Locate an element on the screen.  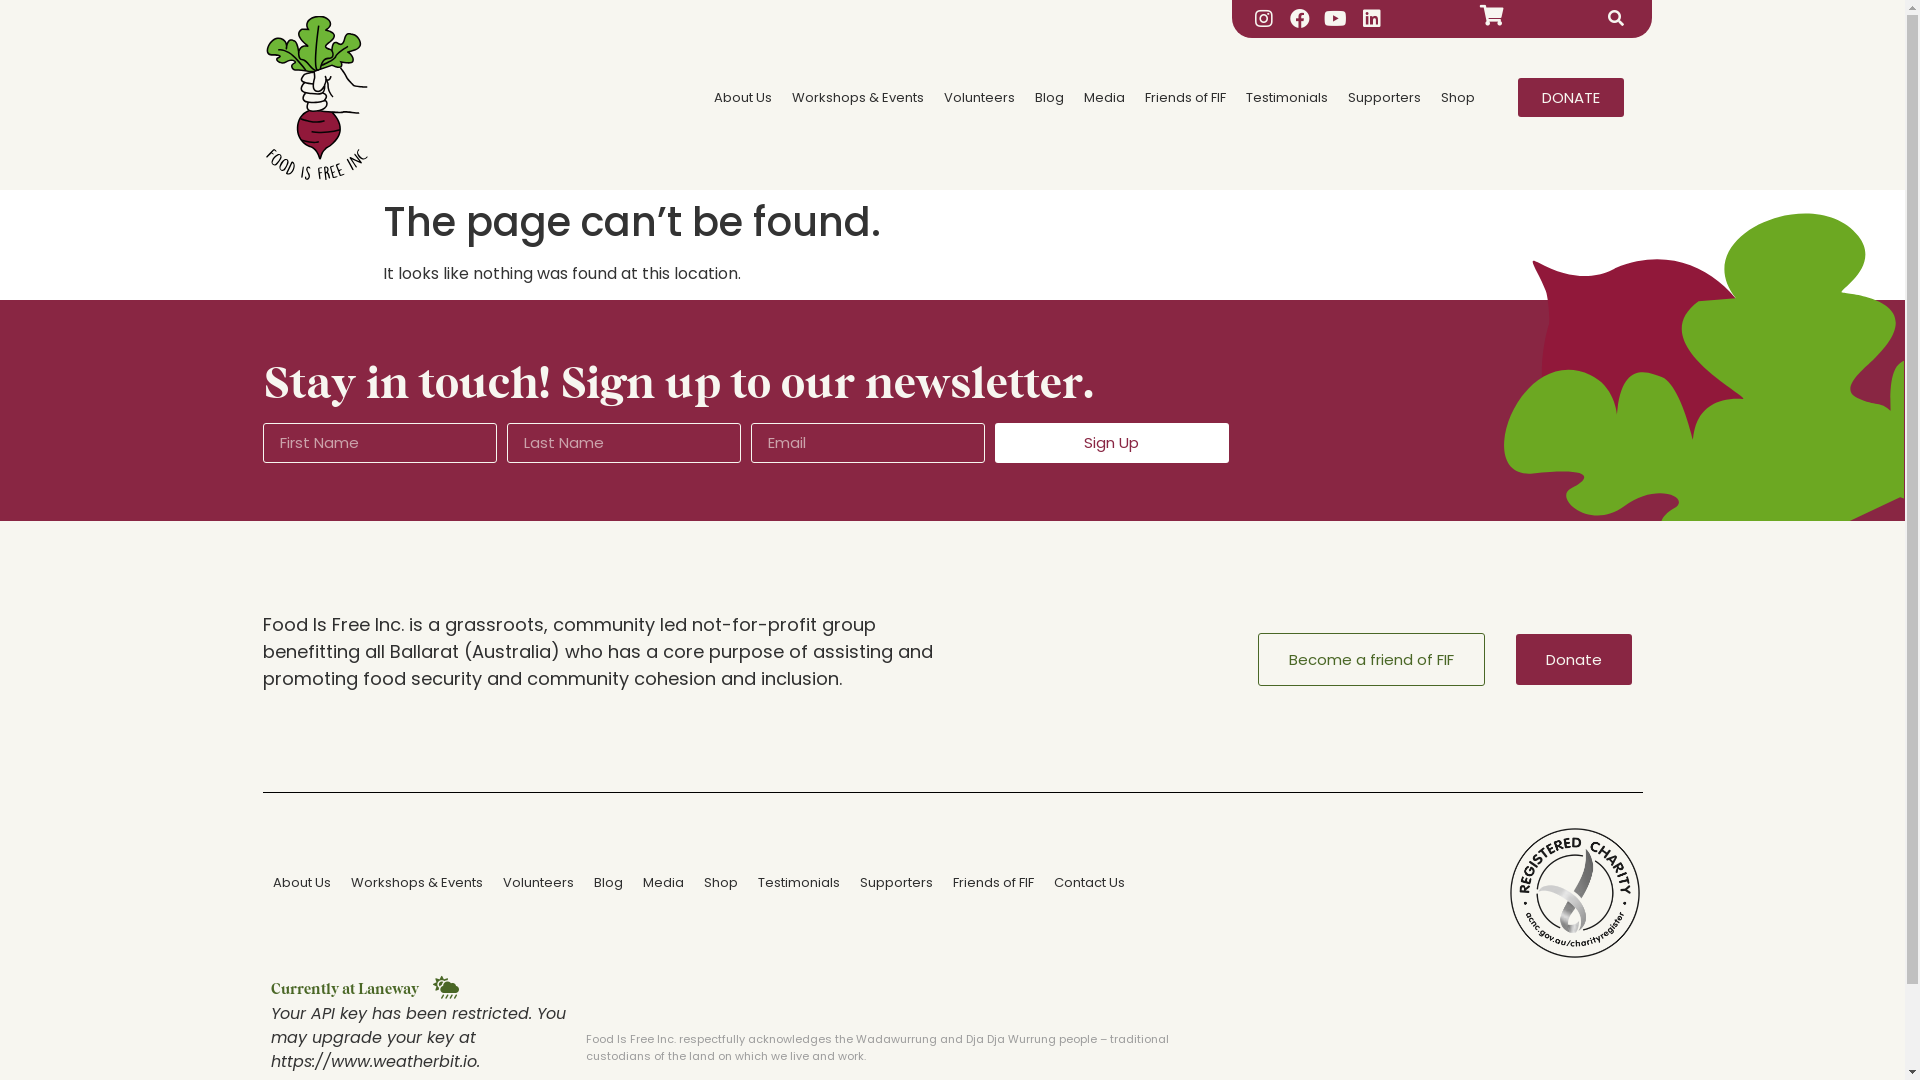
Blog is located at coordinates (608, 883).